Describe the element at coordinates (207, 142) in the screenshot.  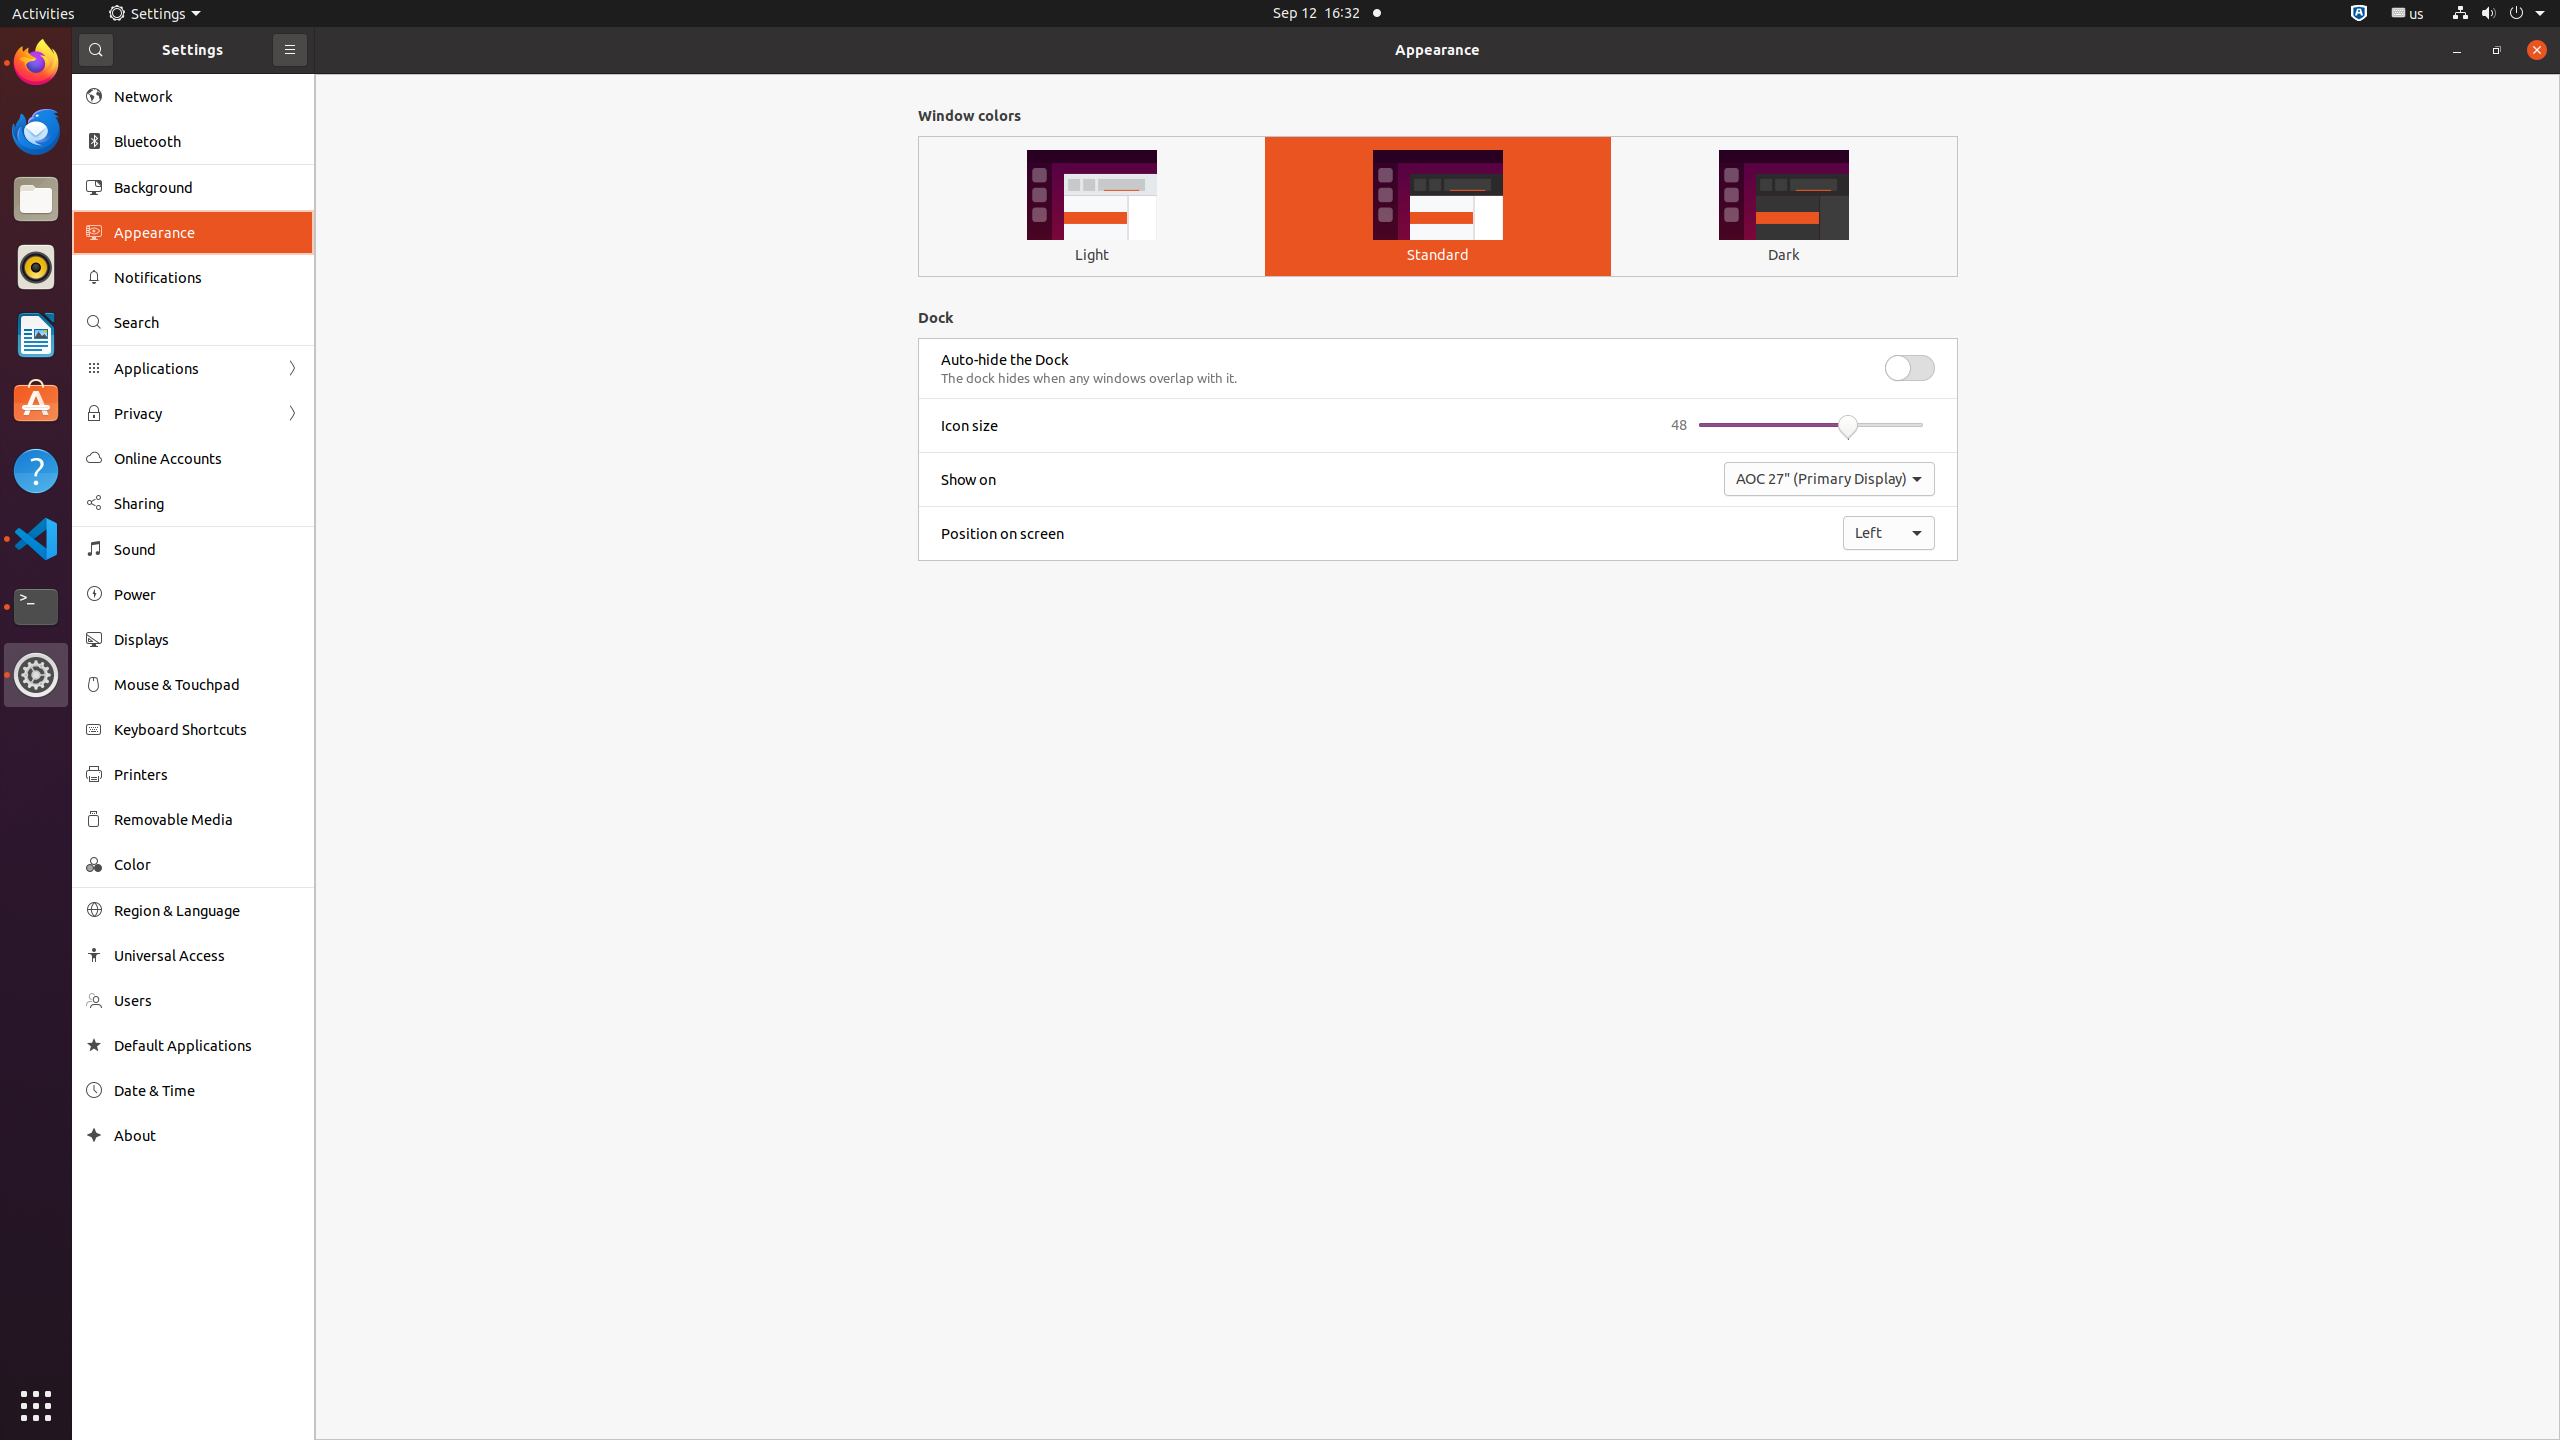
I see `Bluetooth` at that location.